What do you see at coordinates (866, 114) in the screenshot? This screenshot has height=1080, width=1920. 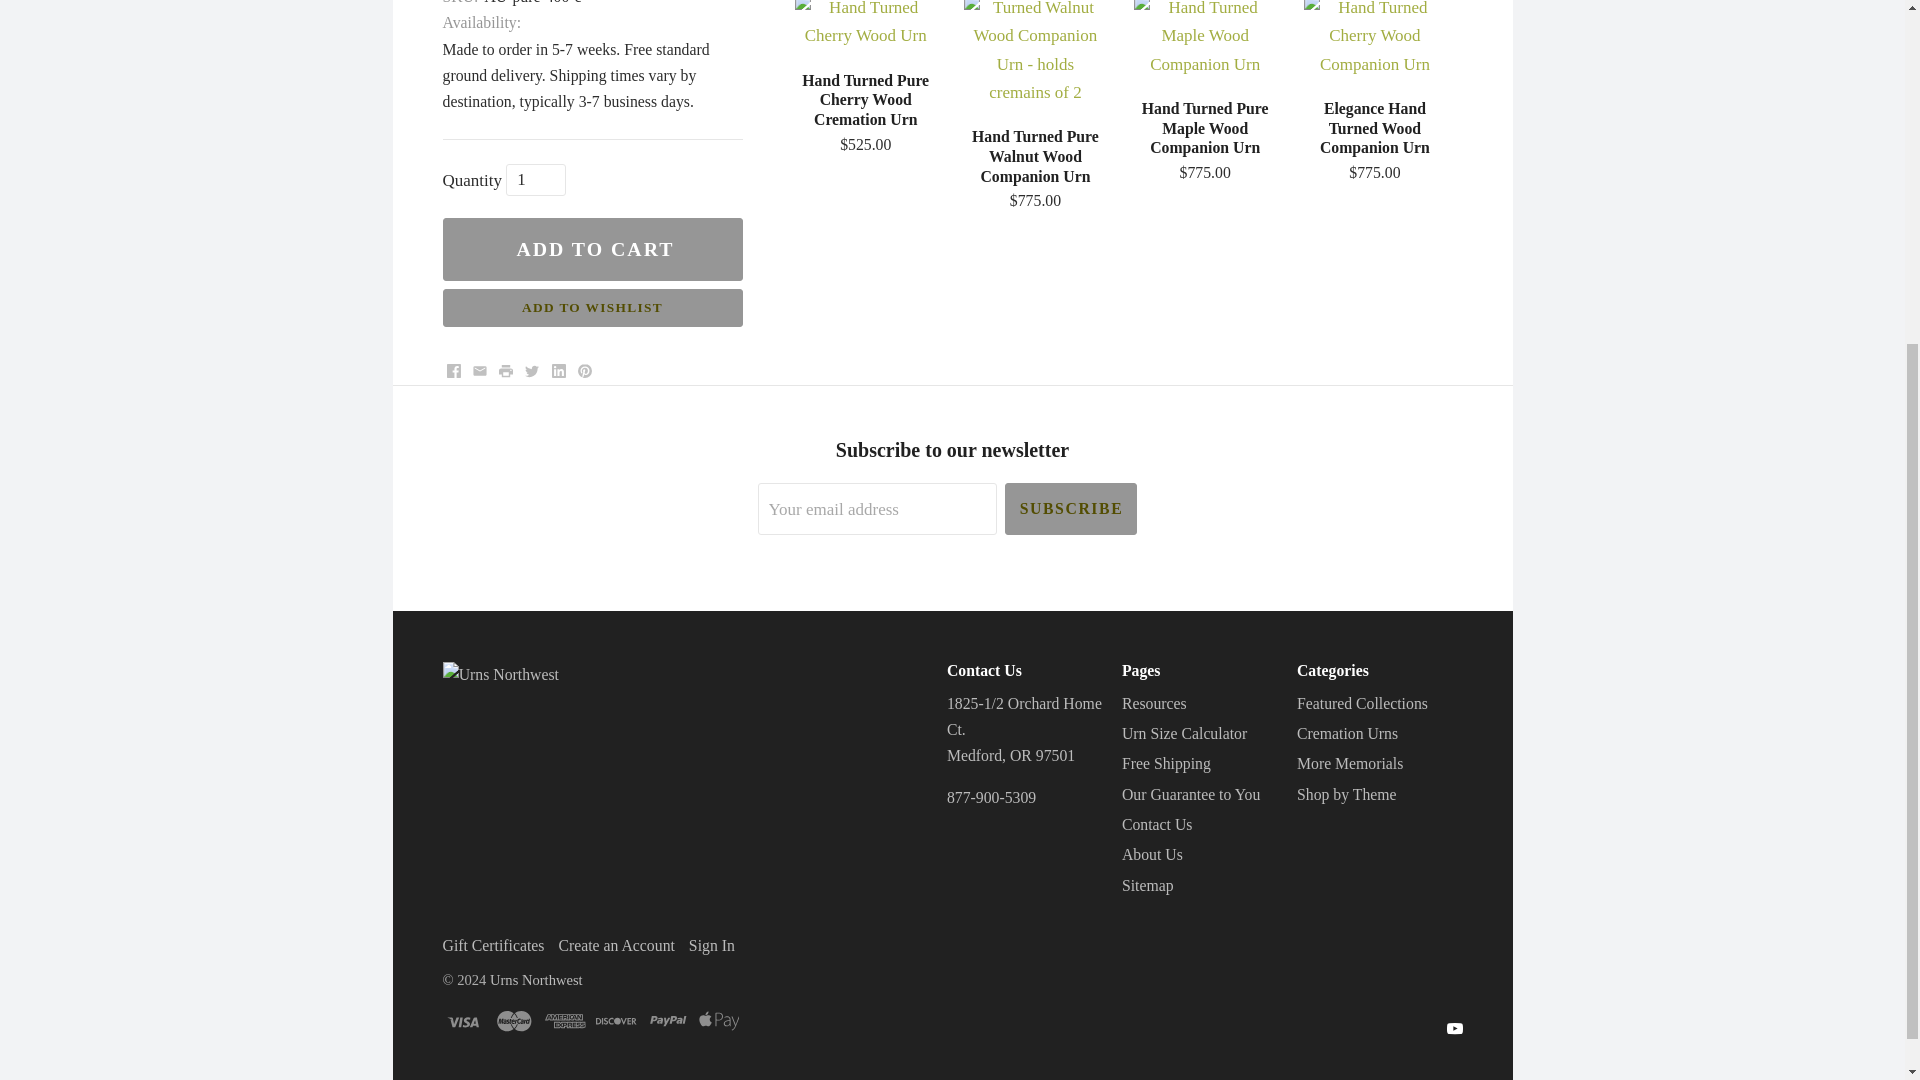 I see `Hand Turned Pure Cherry Wood Cremation Urn` at bounding box center [866, 114].